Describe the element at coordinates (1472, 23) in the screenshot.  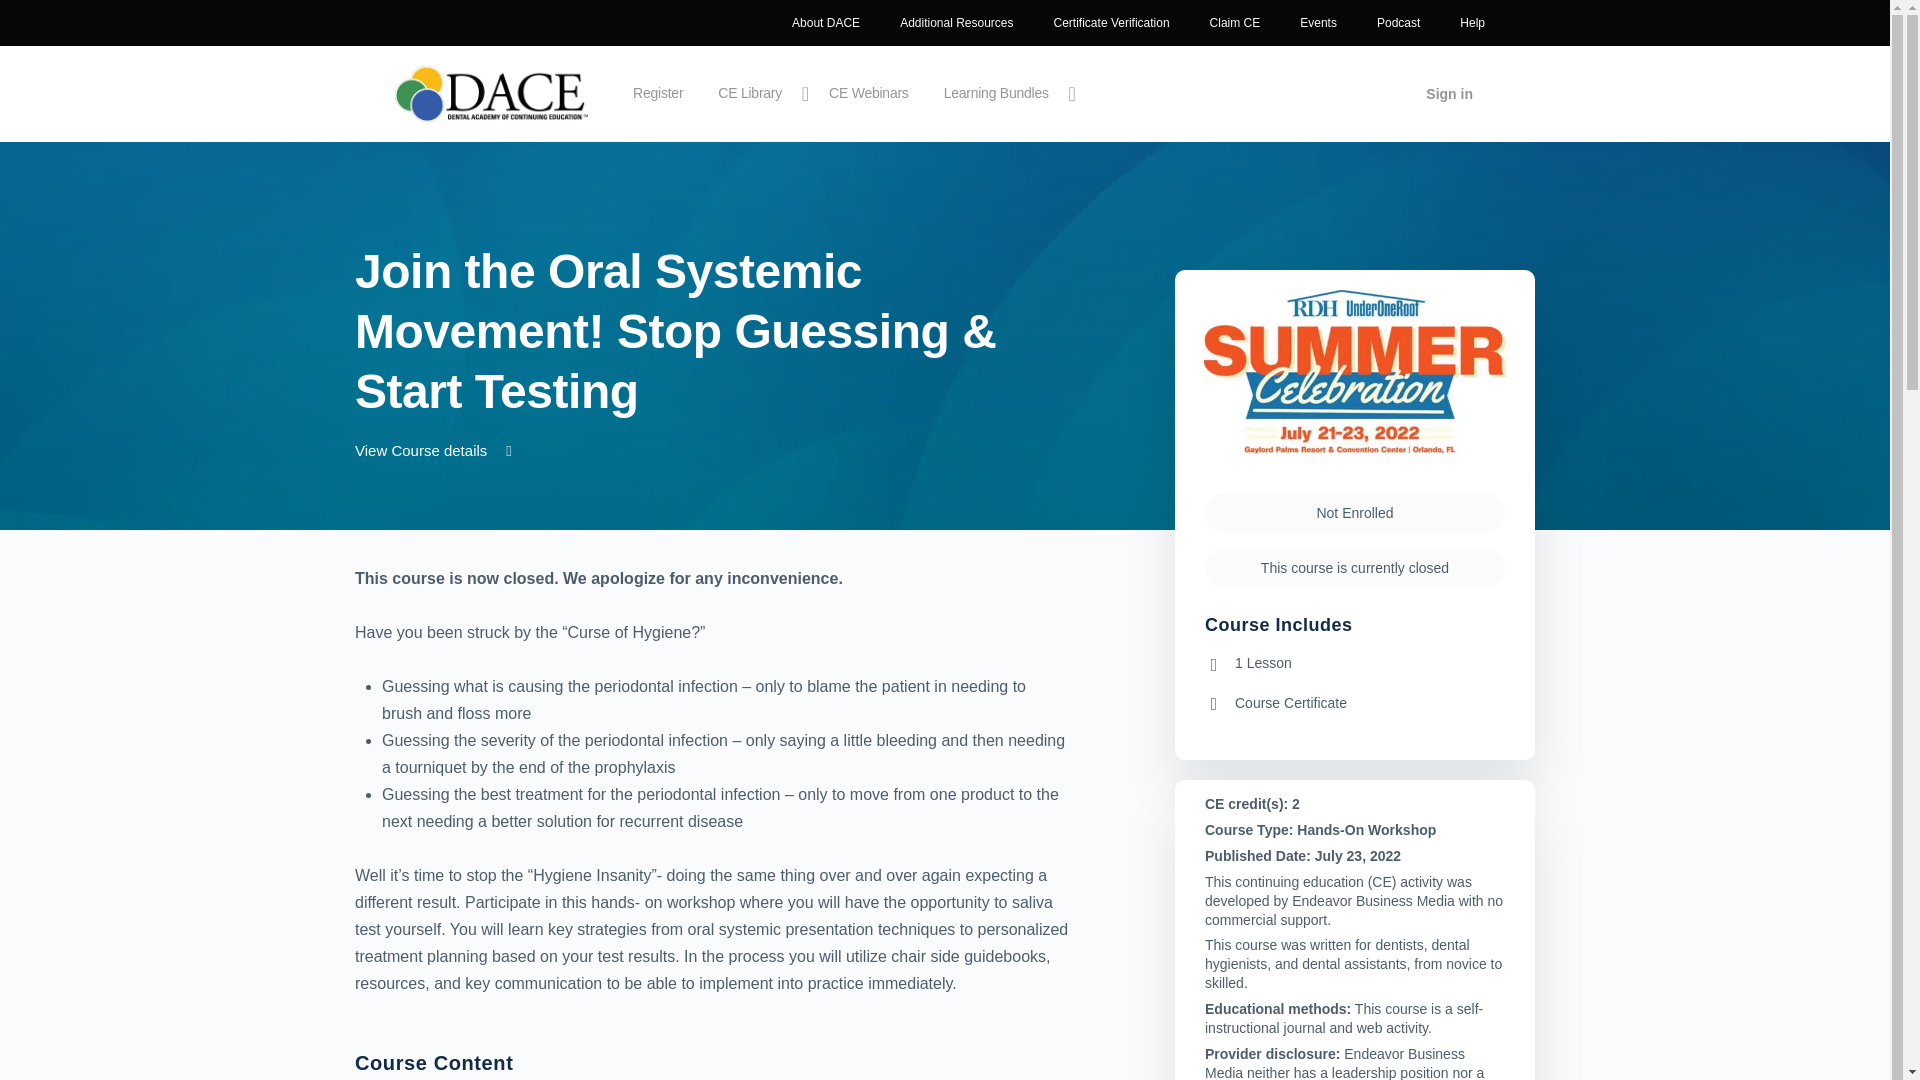
I see `Help` at that location.